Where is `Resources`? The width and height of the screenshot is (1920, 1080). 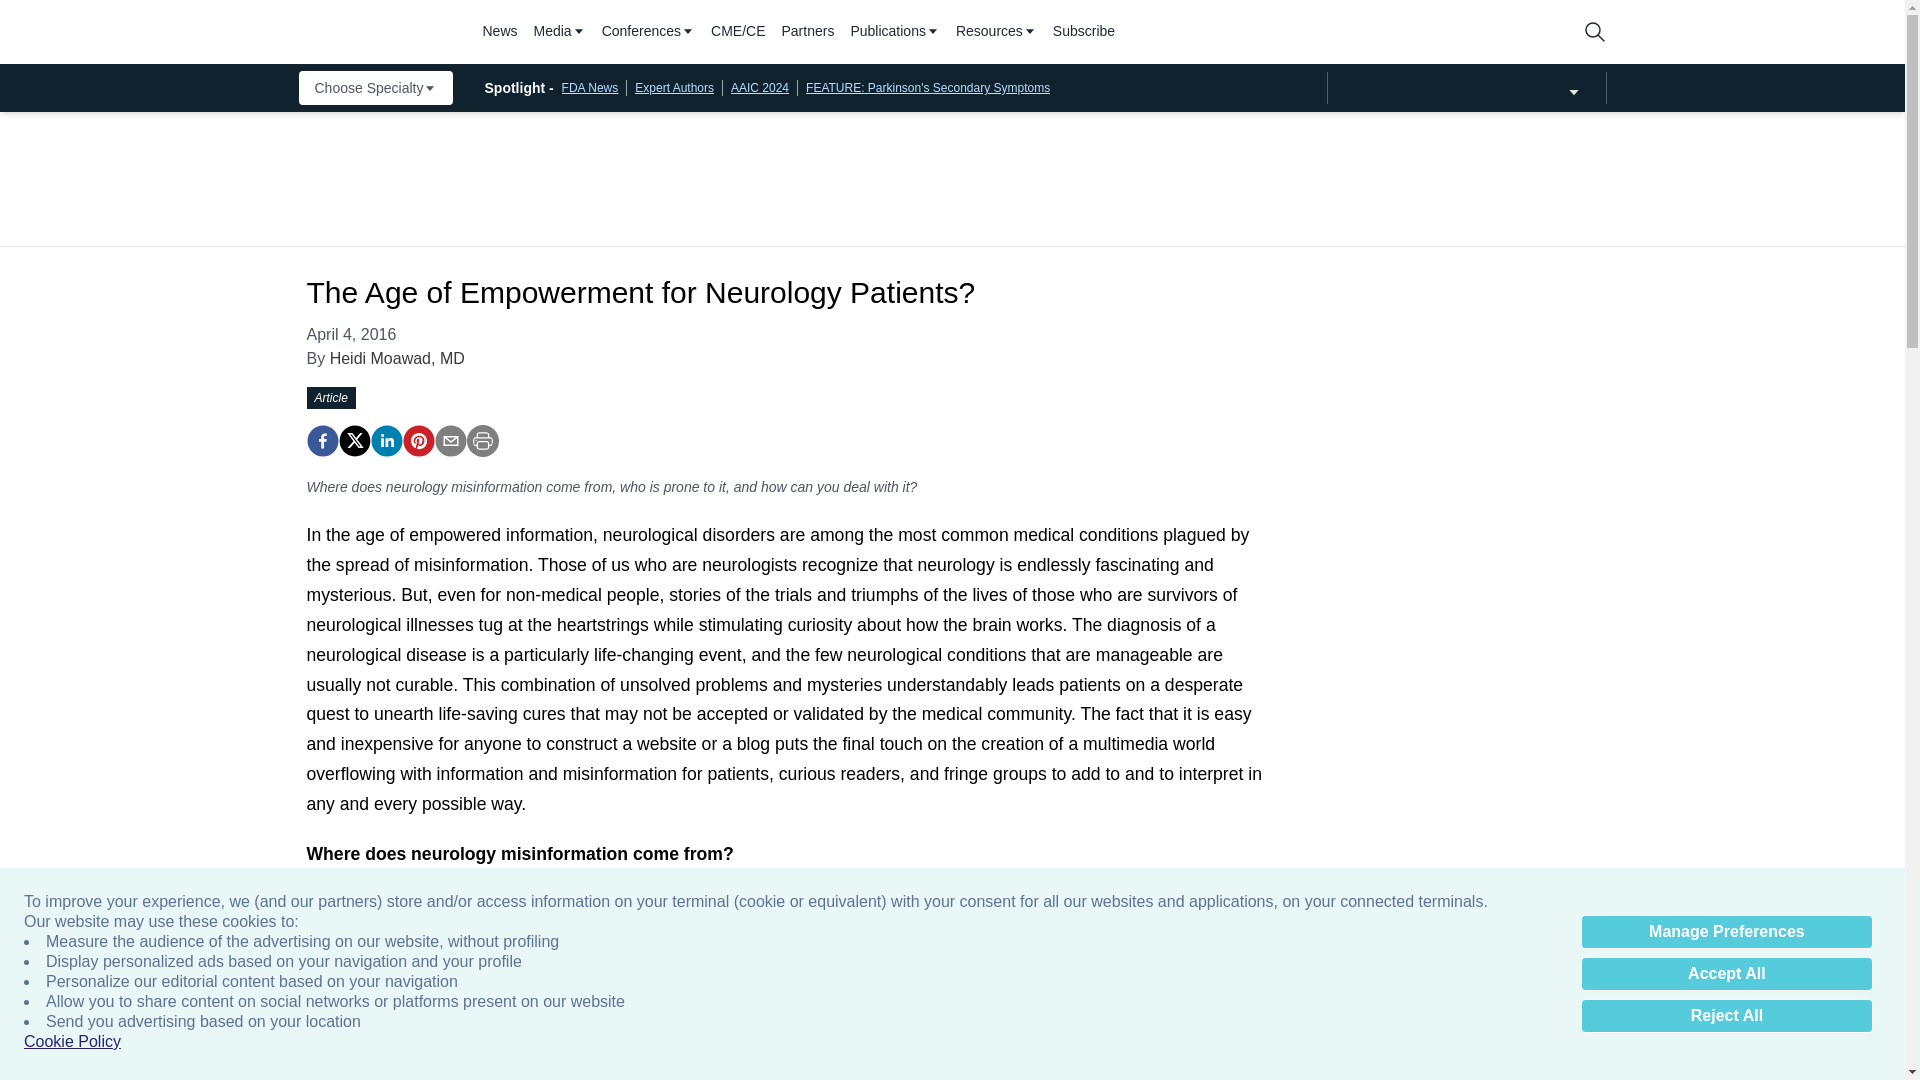 Resources is located at coordinates (996, 32).